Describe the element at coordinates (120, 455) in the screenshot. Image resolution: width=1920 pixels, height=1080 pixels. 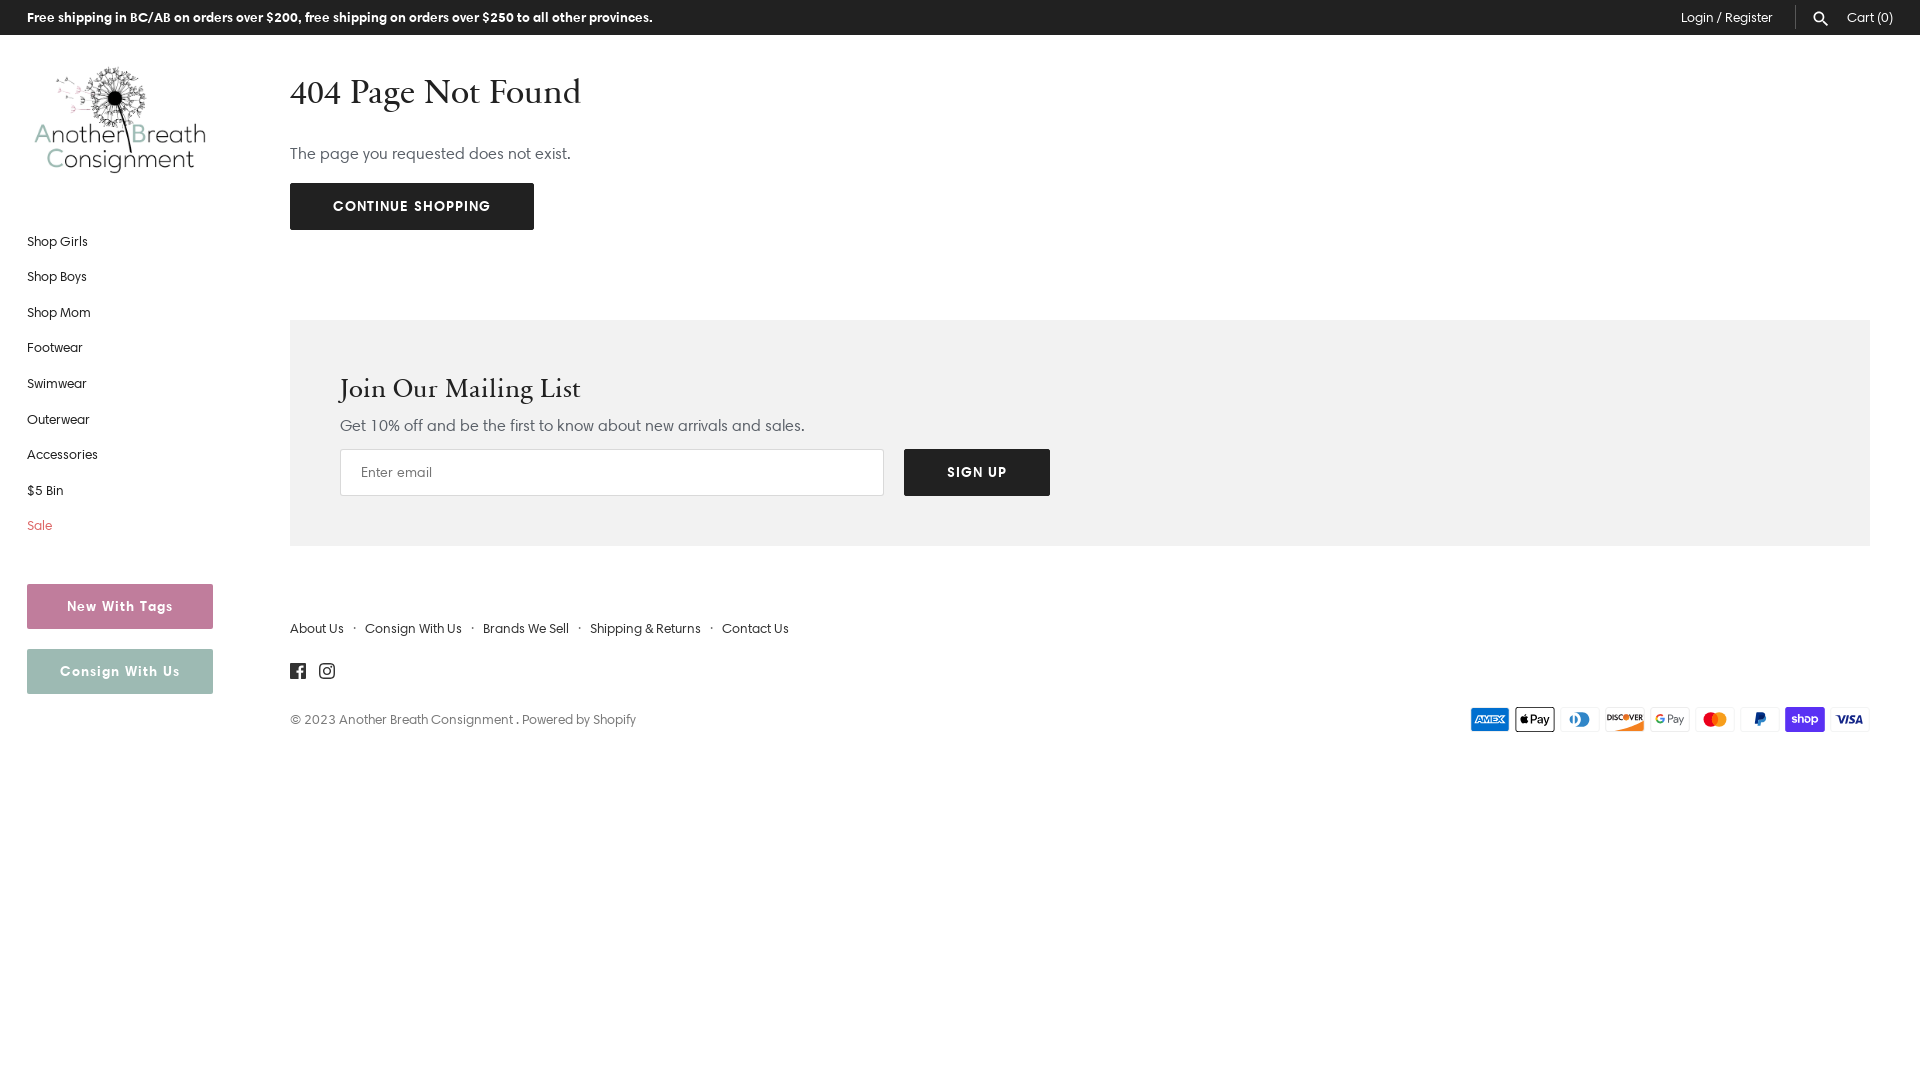
I see `Accessories` at that location.